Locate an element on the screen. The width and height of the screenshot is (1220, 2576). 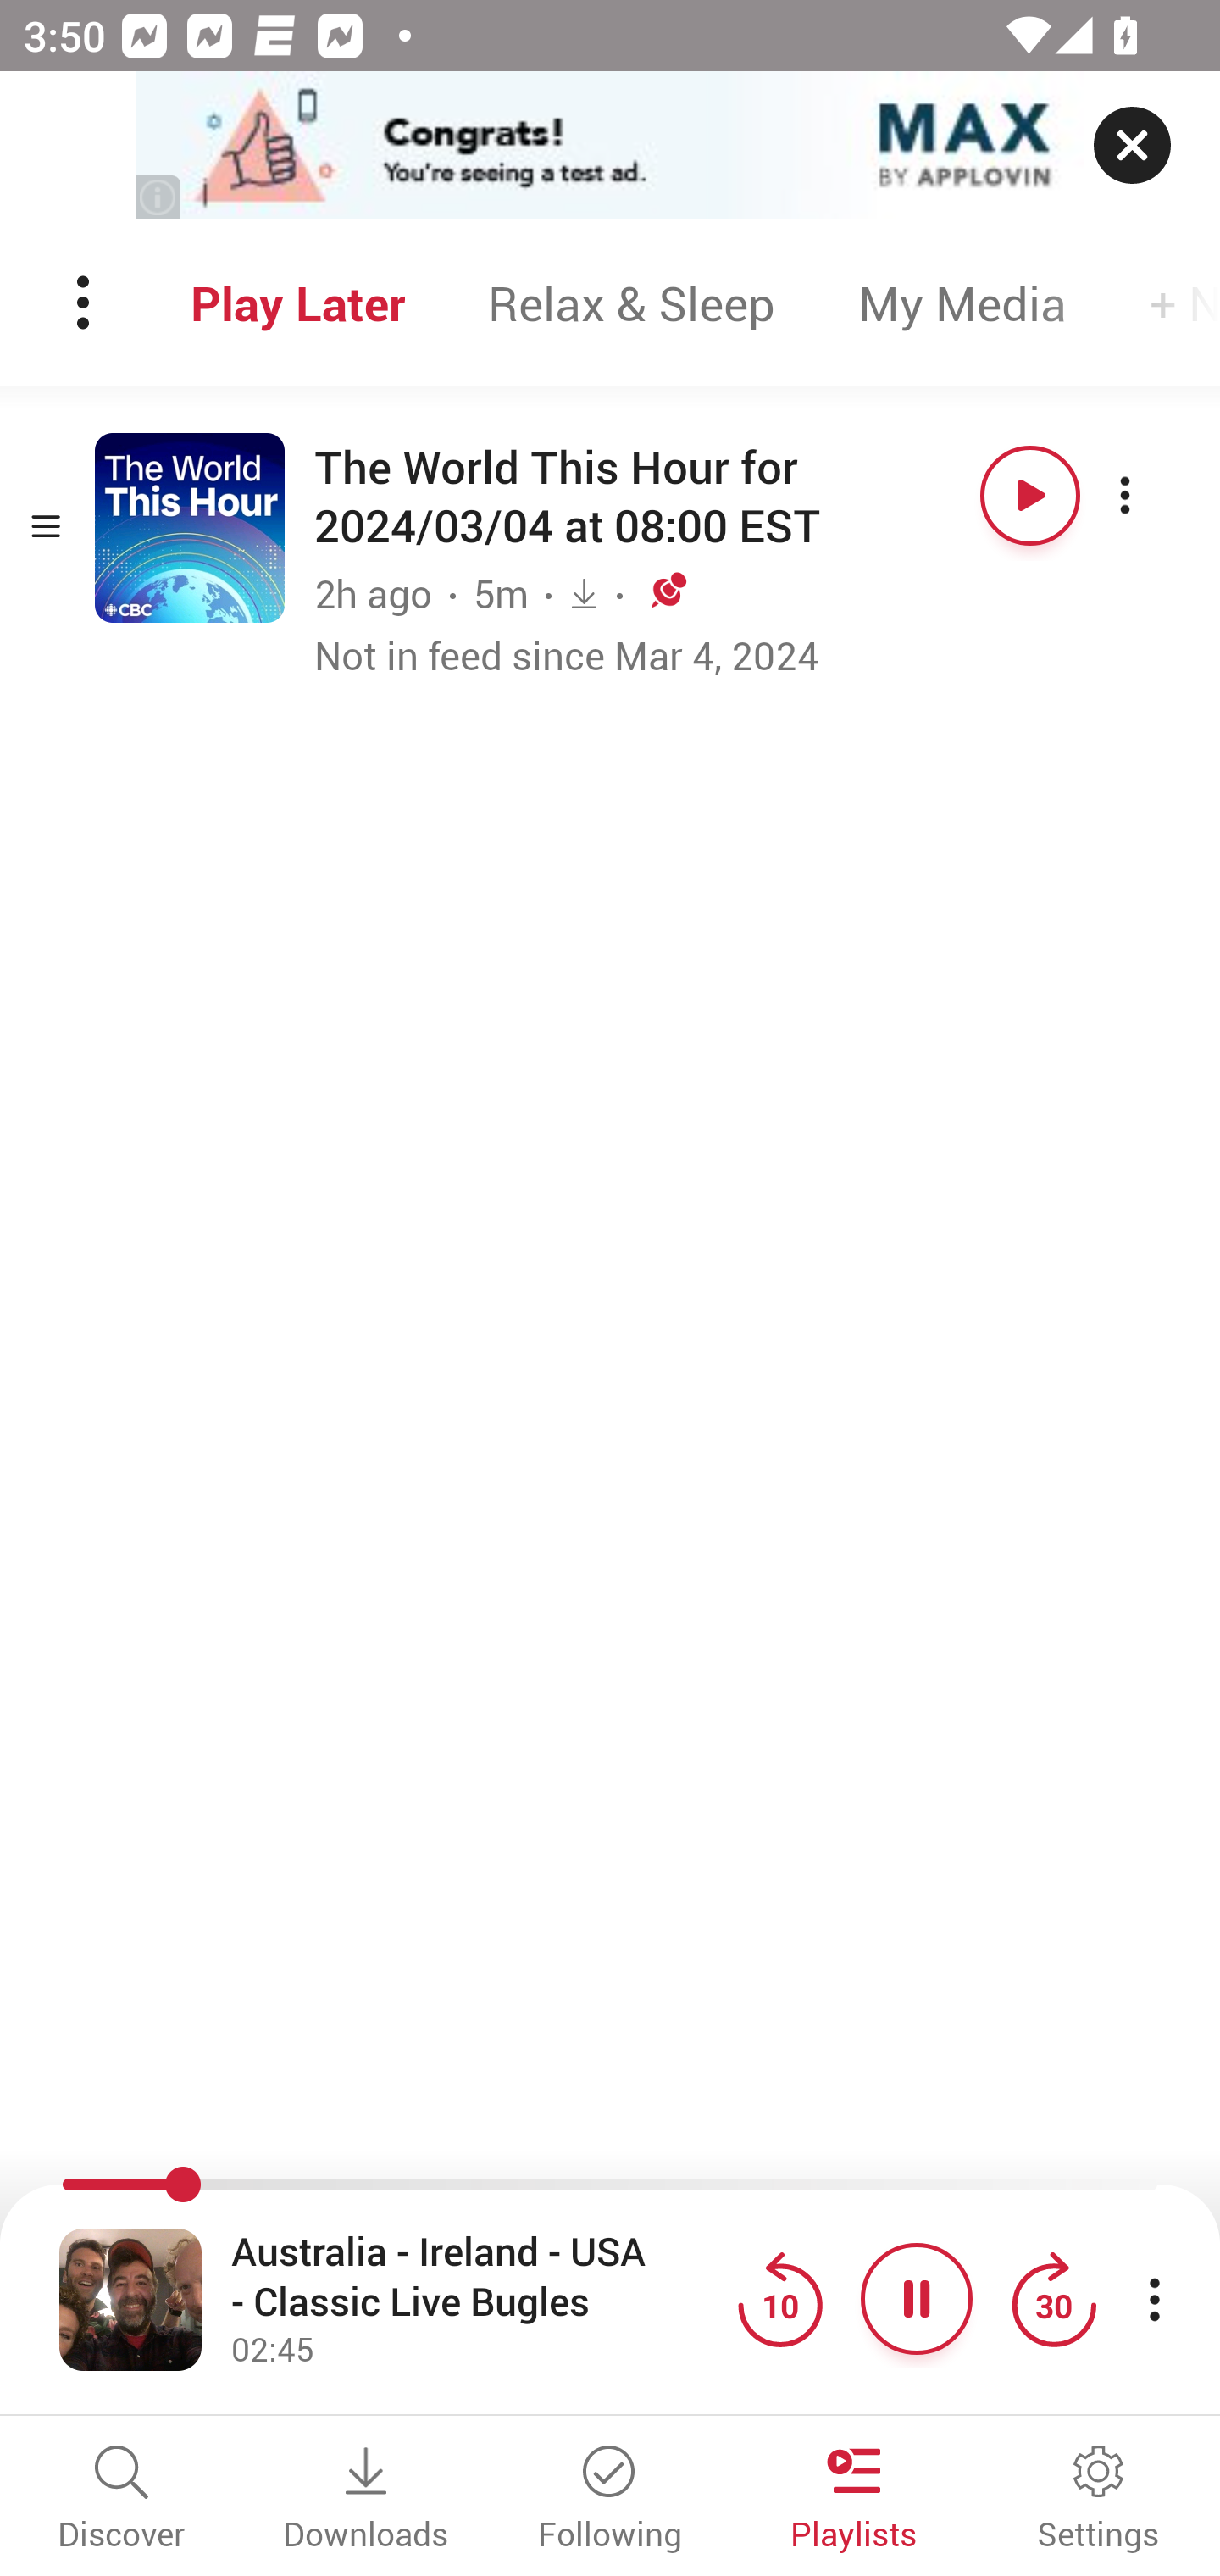
Play button is located at coordinates (1030, 495).